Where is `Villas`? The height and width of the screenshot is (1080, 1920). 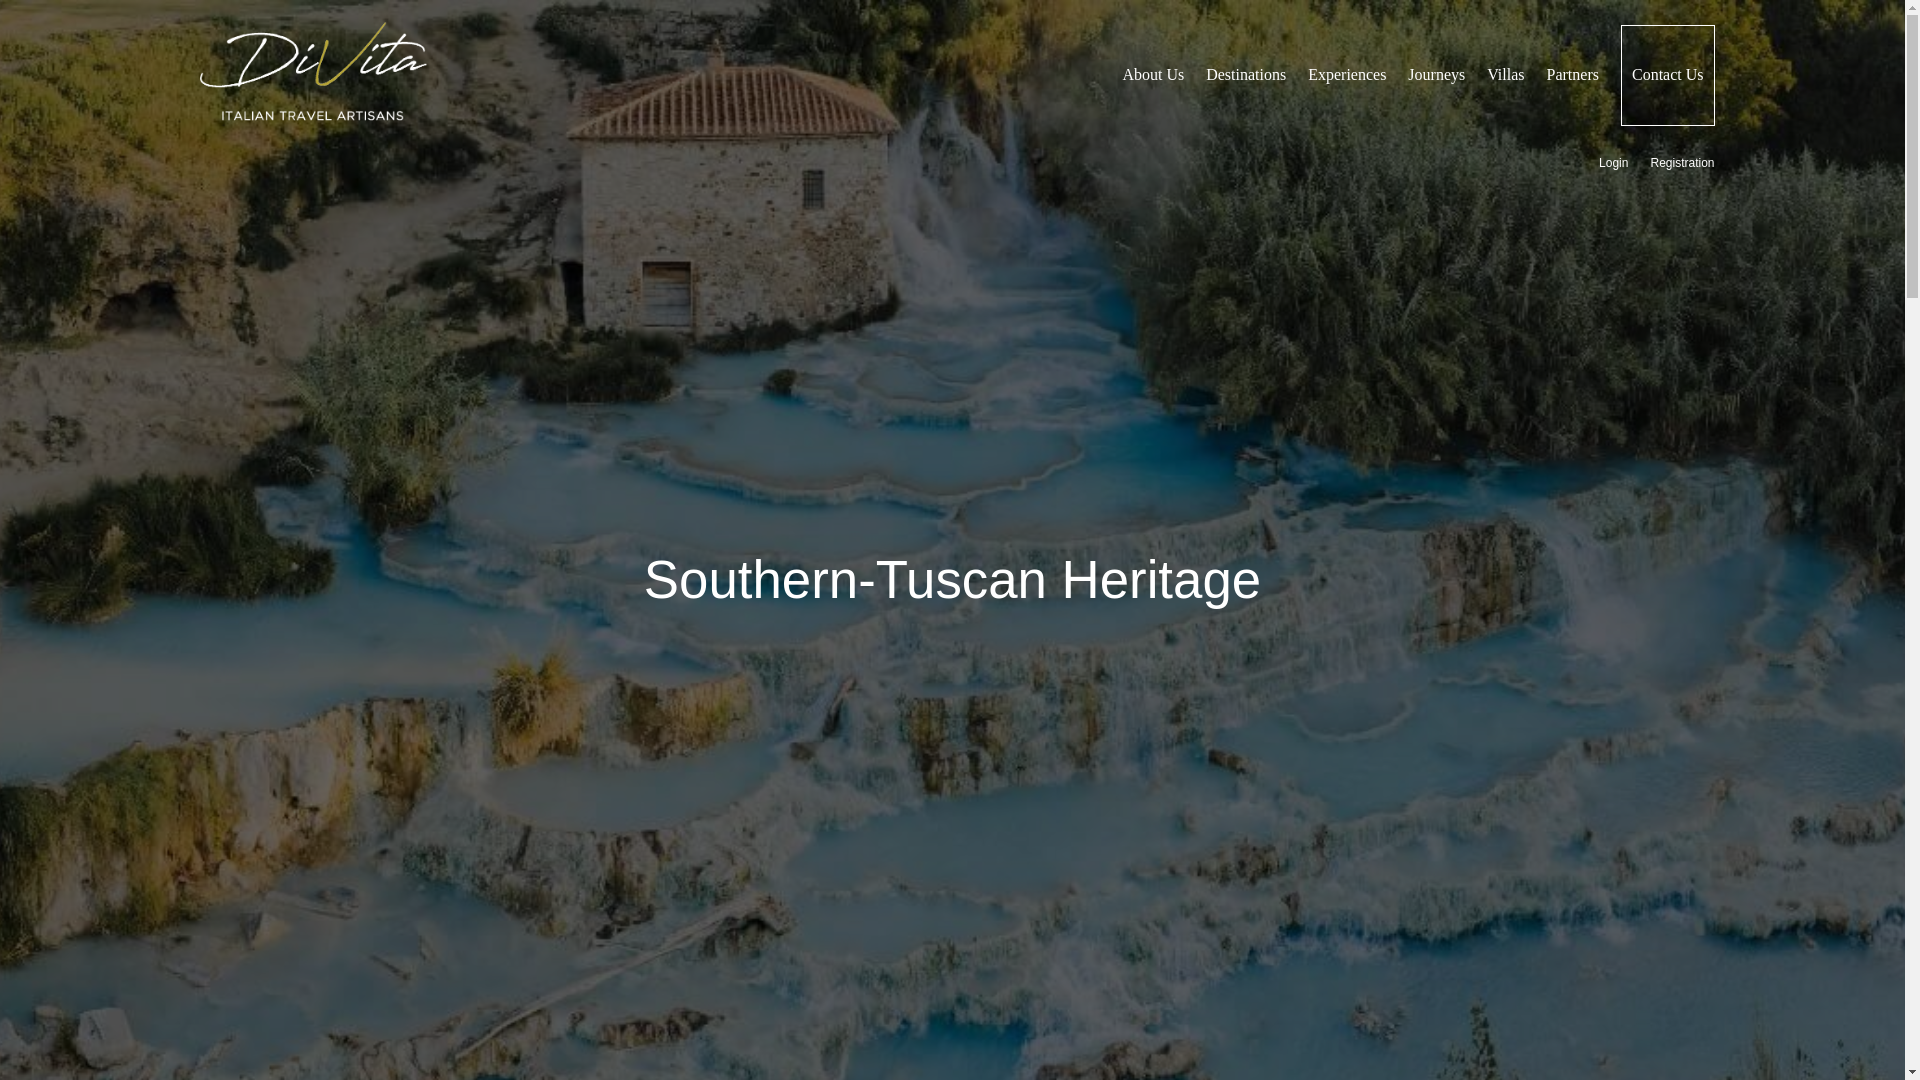 Villas is located at coordinates (1505, 76).